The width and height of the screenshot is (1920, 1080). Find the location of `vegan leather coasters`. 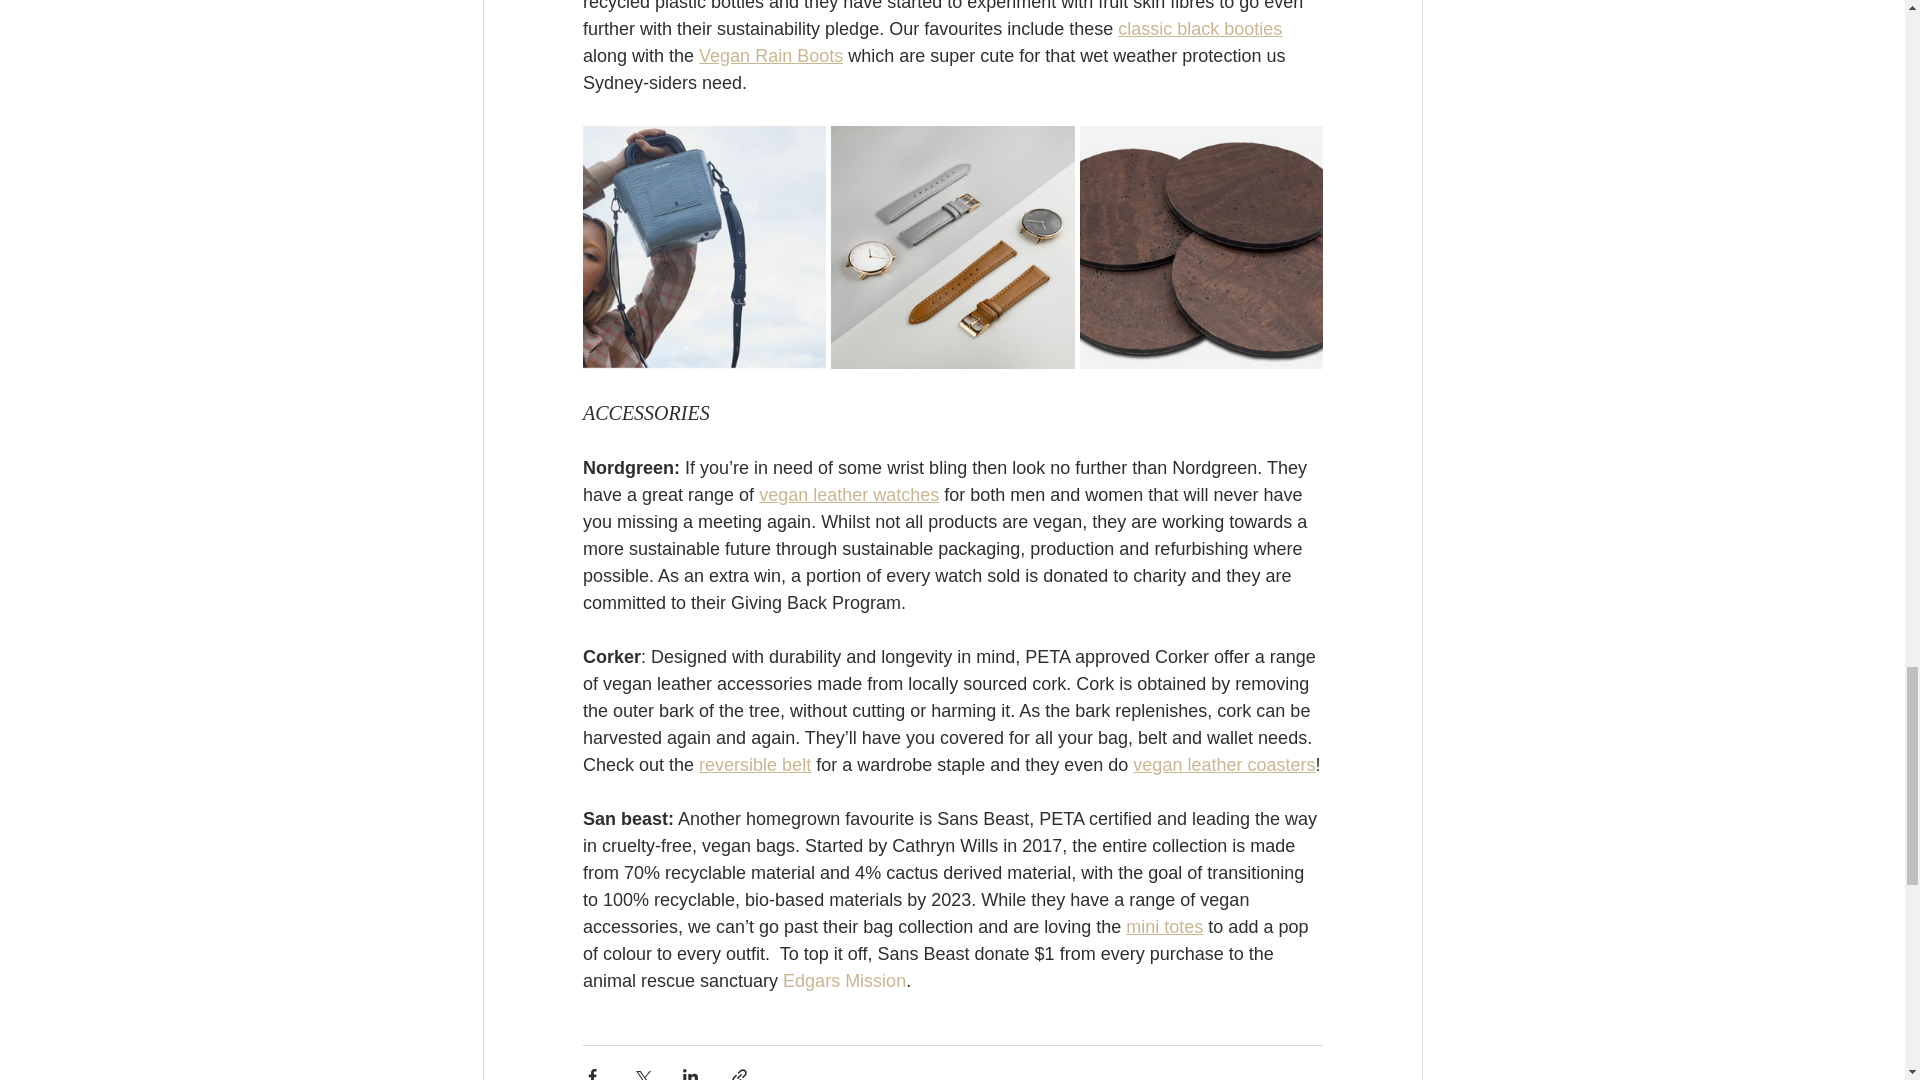

vegan leather coasters is located at coordinates (1224, 764).